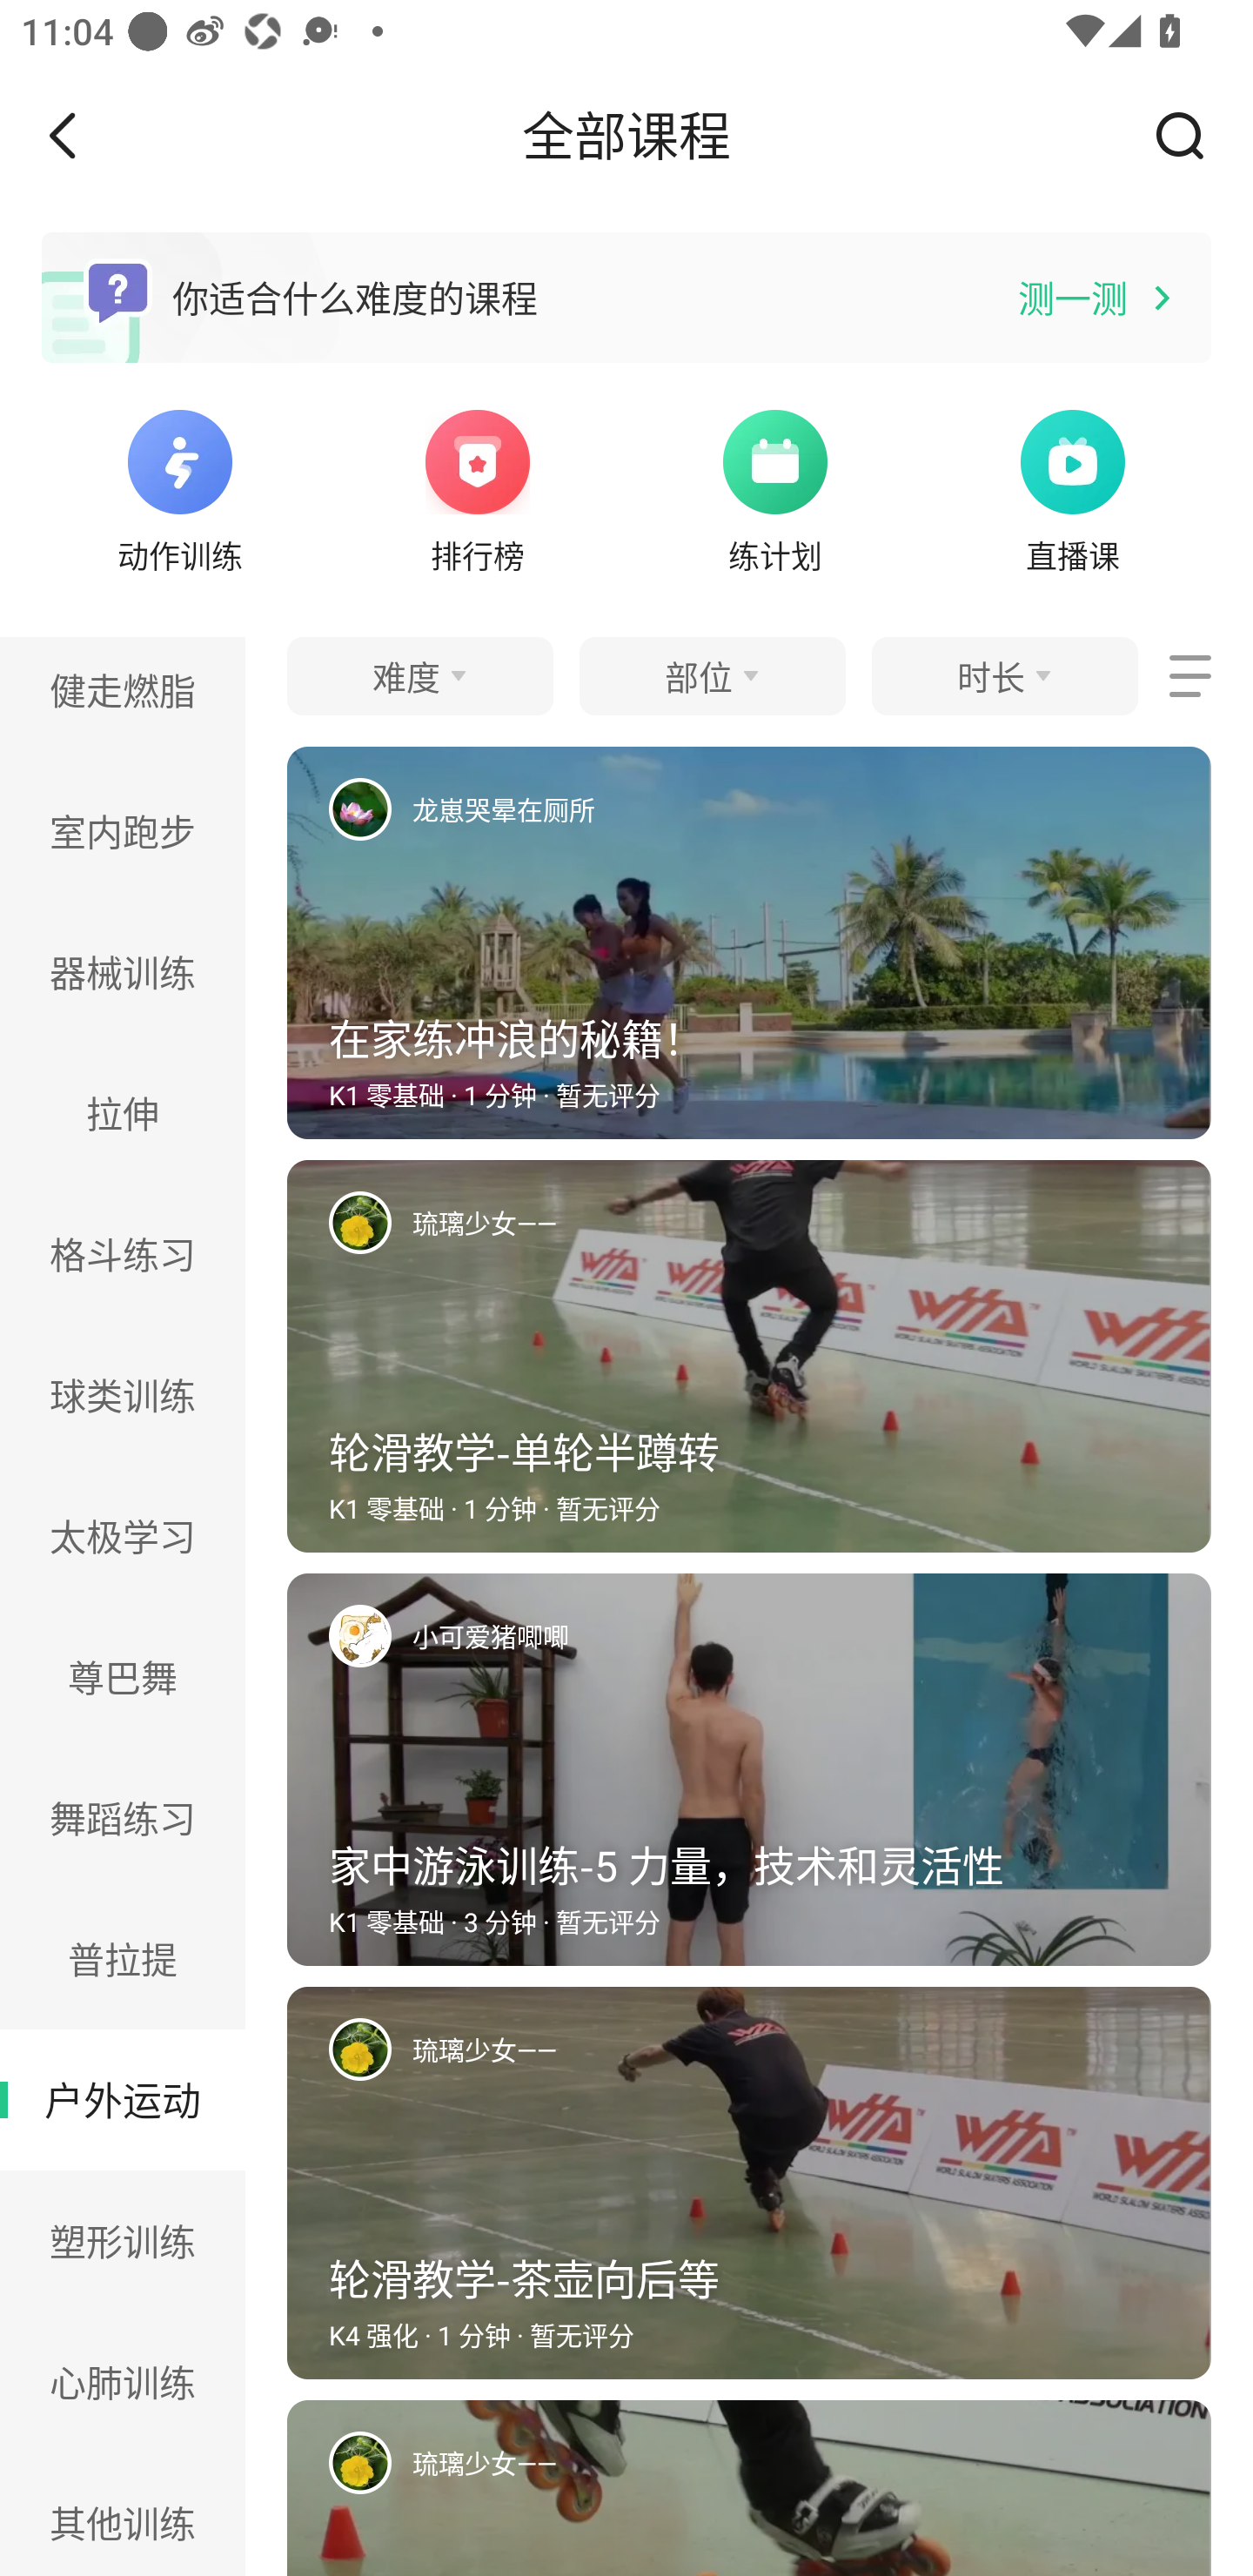 This screenshot has height=2576, width=1253. I want to click on Left Button In Title Bar, so click(84, 135).